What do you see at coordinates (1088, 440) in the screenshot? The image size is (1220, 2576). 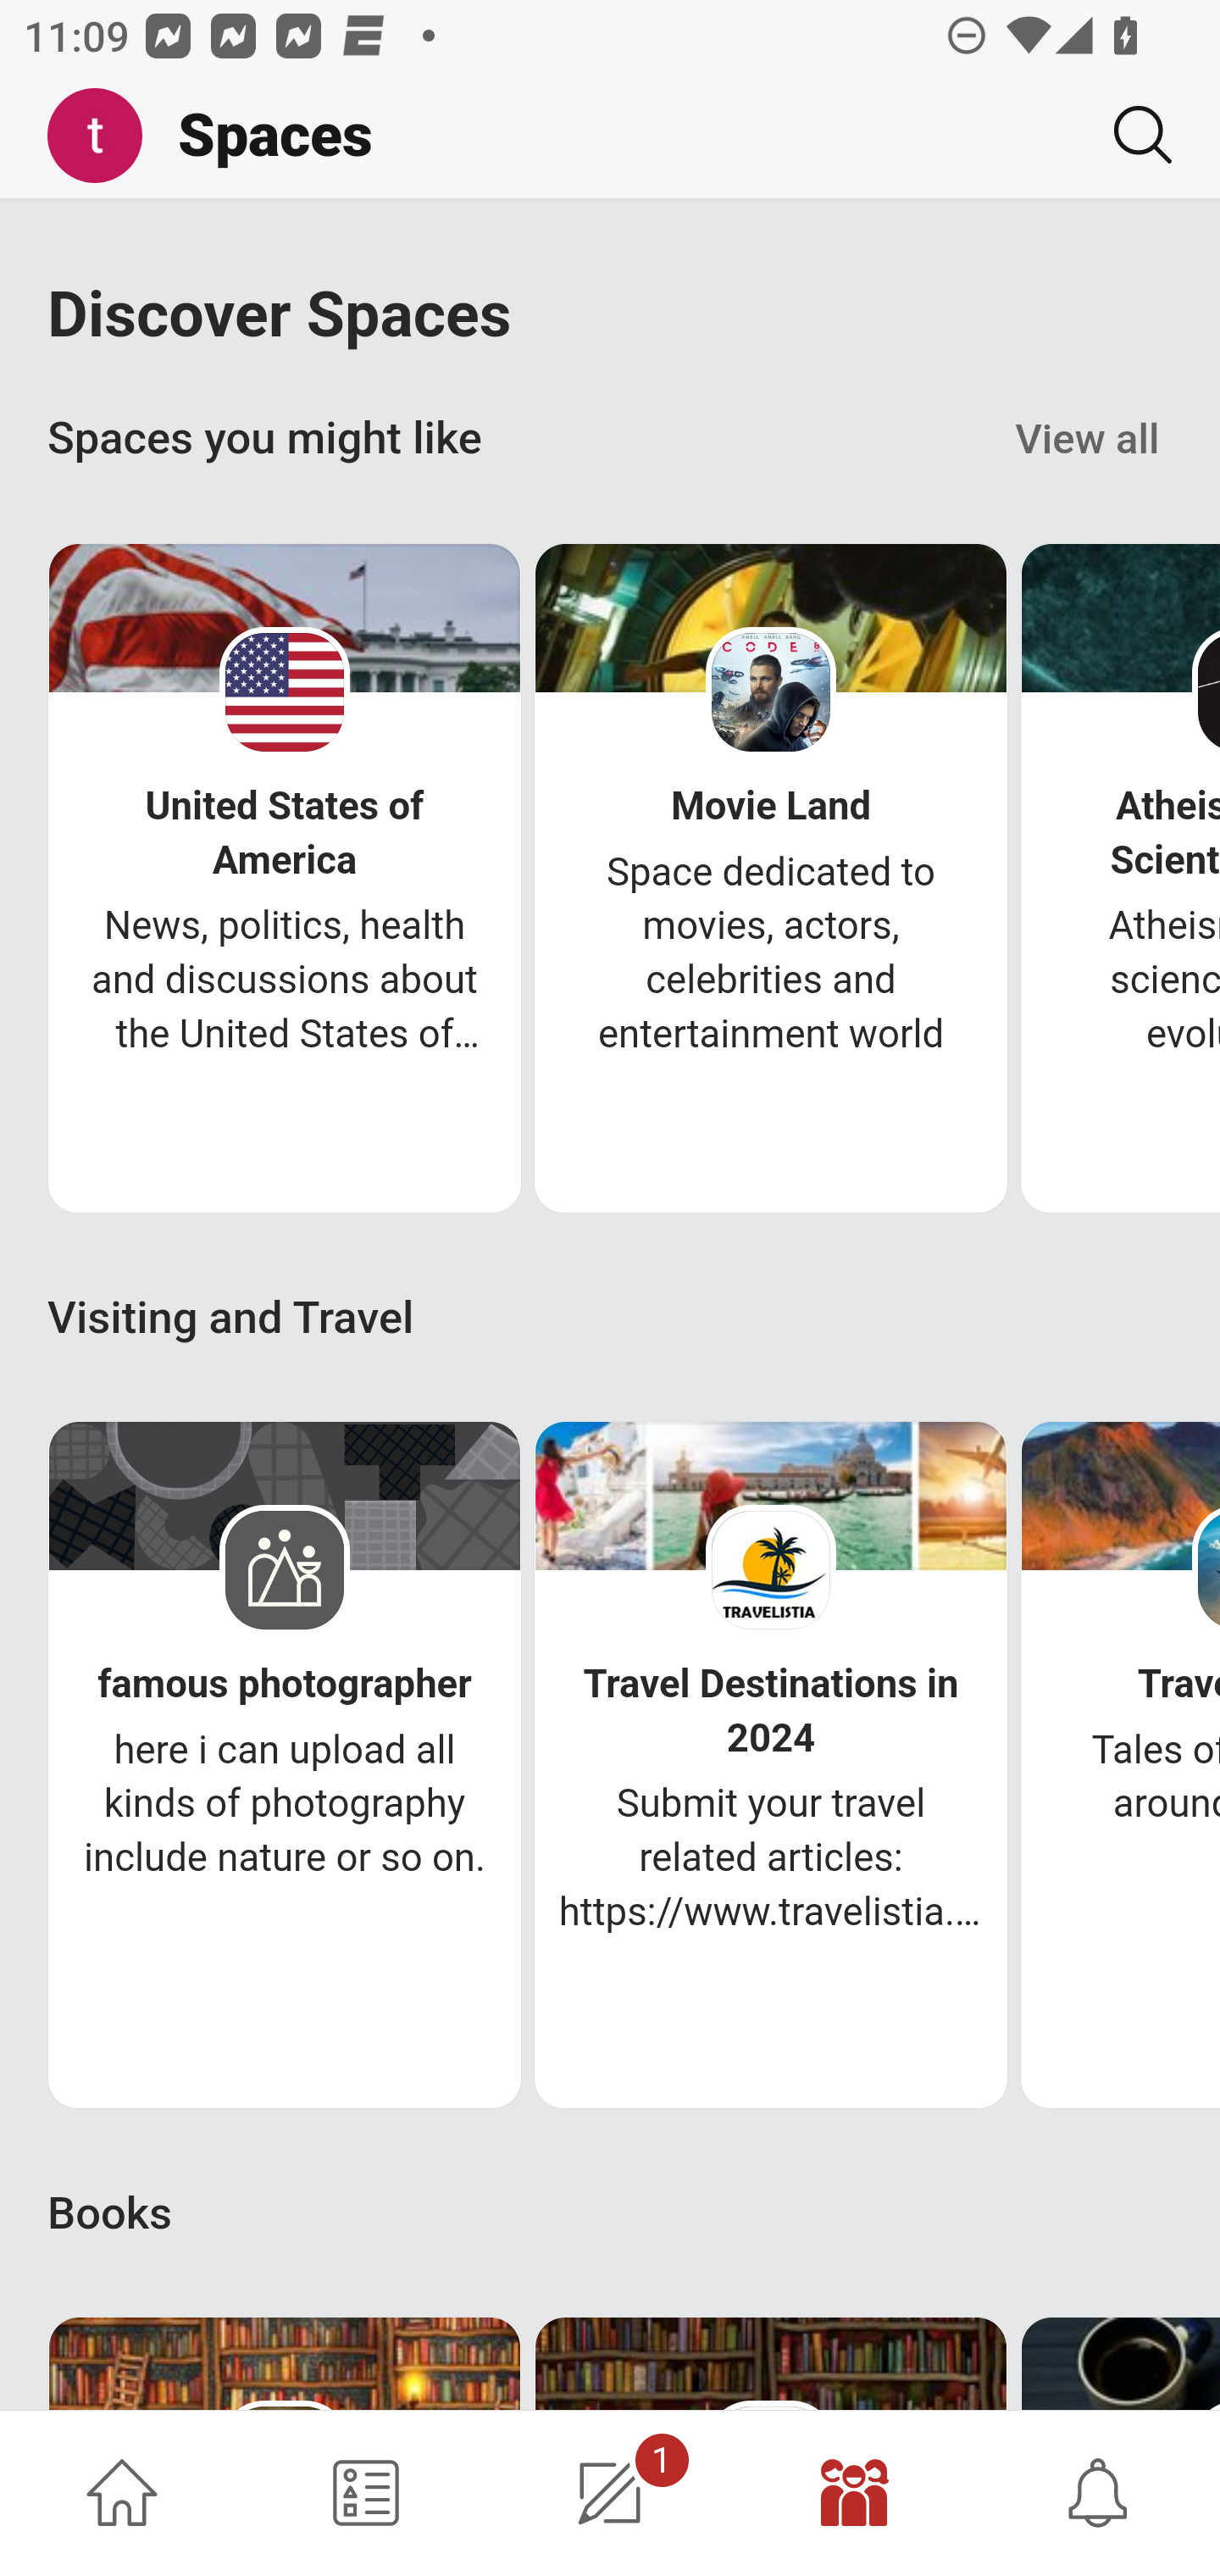 I see `View all` at bounding box center [1088, 440].